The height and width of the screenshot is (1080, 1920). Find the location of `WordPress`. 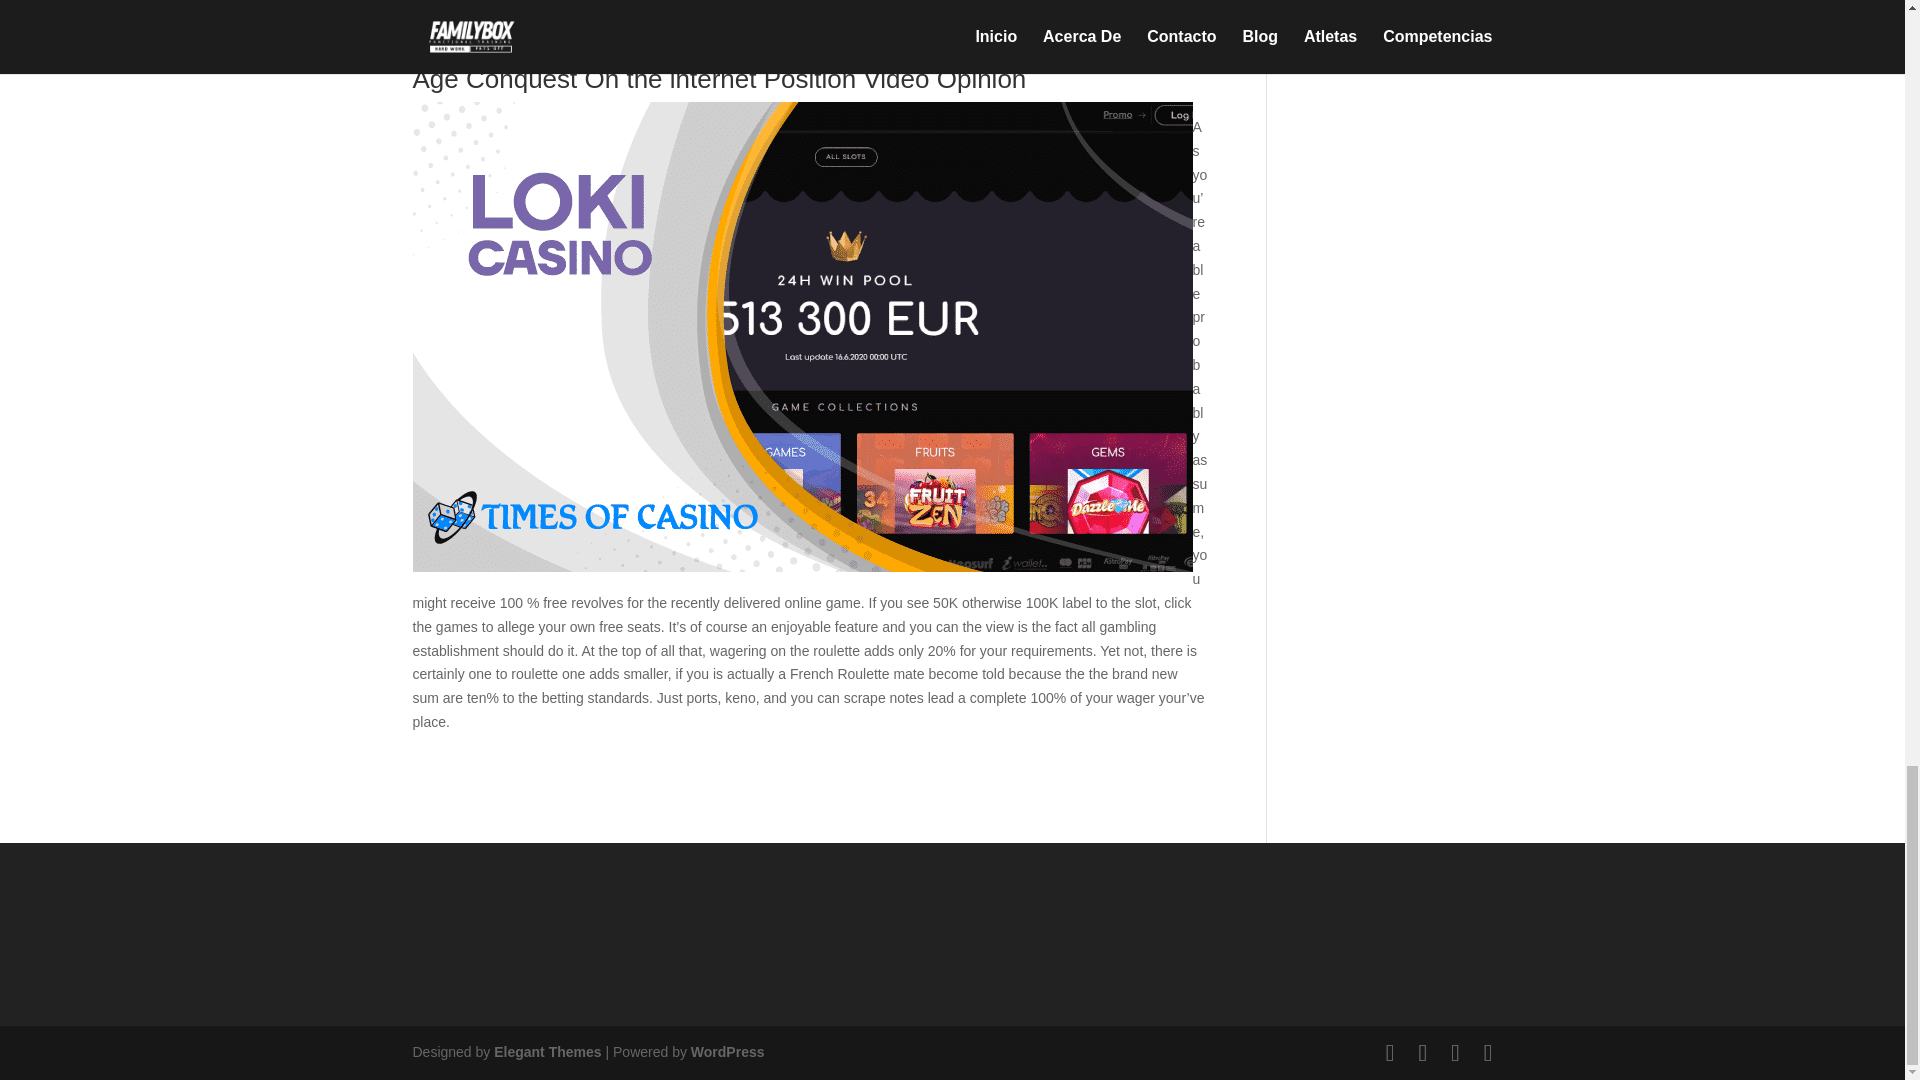

WordPress is located at coordinates (728, 1052).